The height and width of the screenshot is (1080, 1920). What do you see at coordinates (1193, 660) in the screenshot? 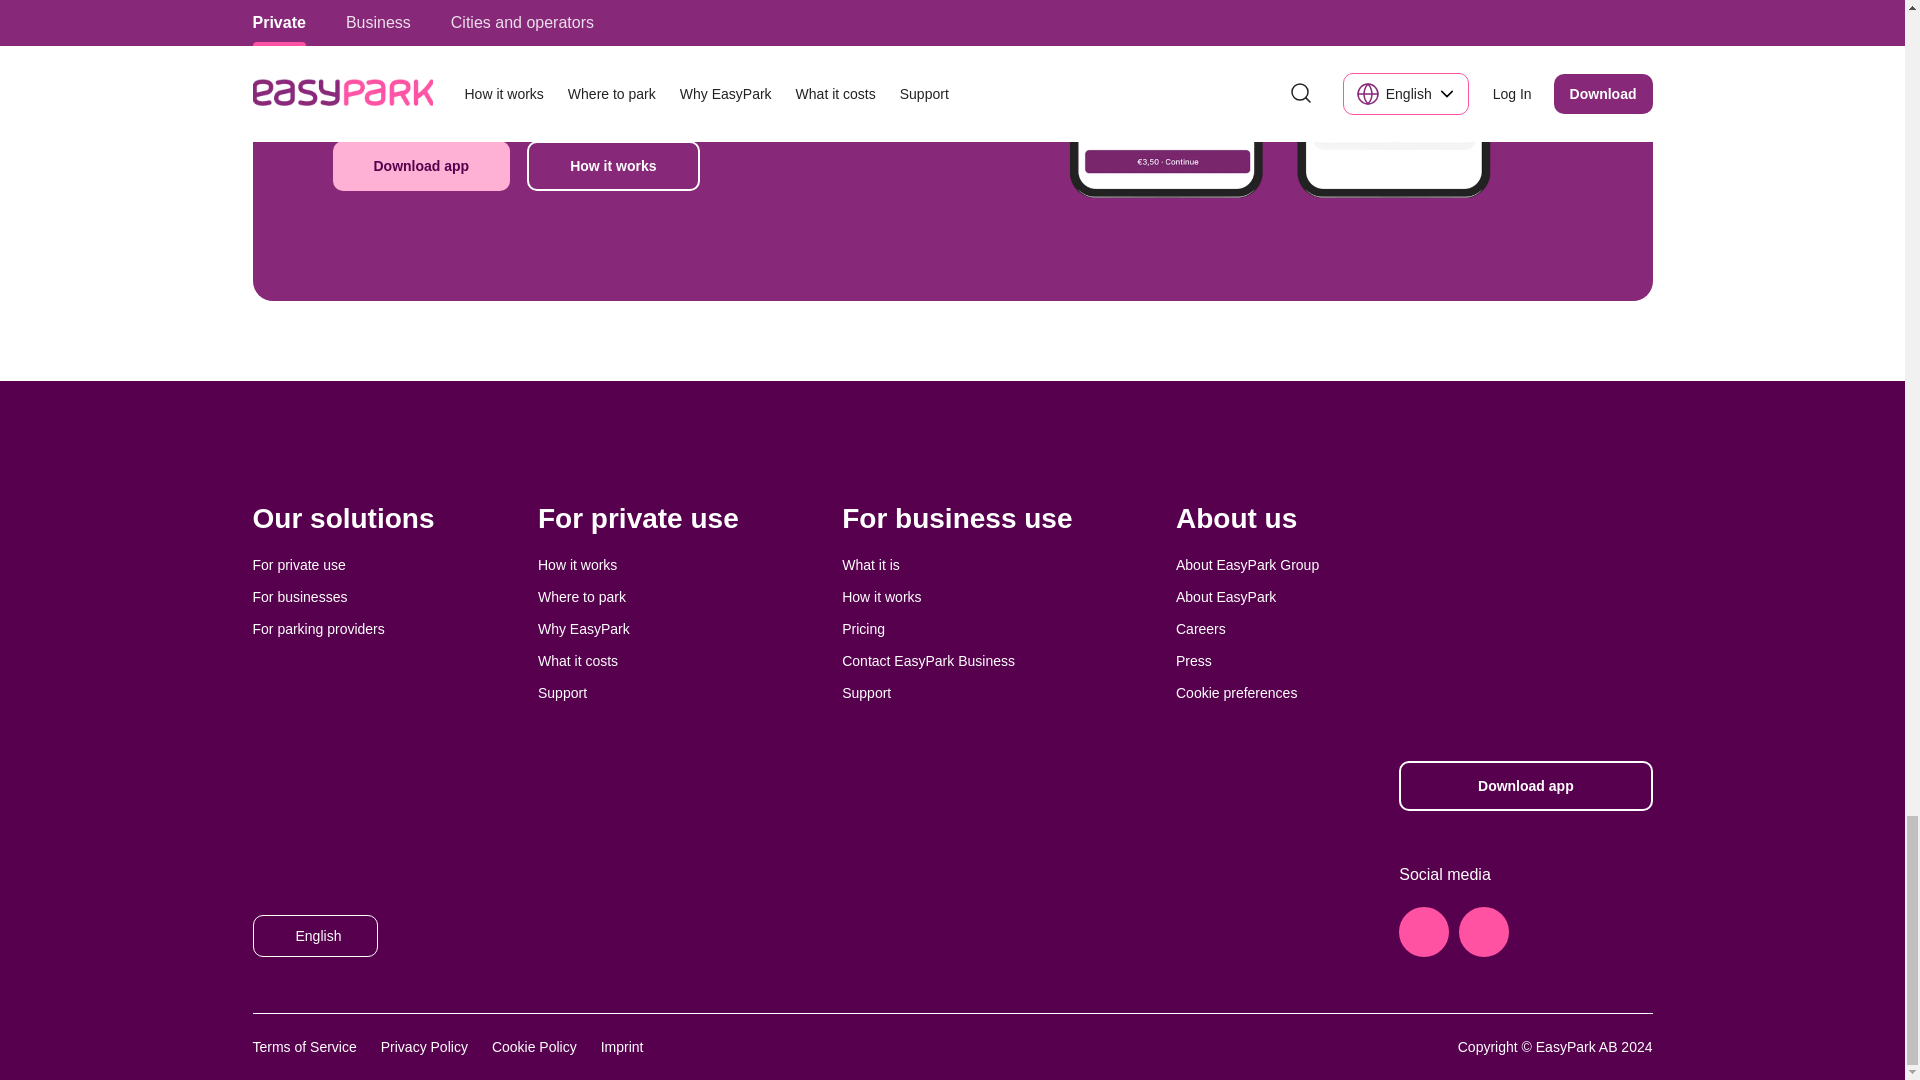
I see `Press` at bounding box center [1193, 660].